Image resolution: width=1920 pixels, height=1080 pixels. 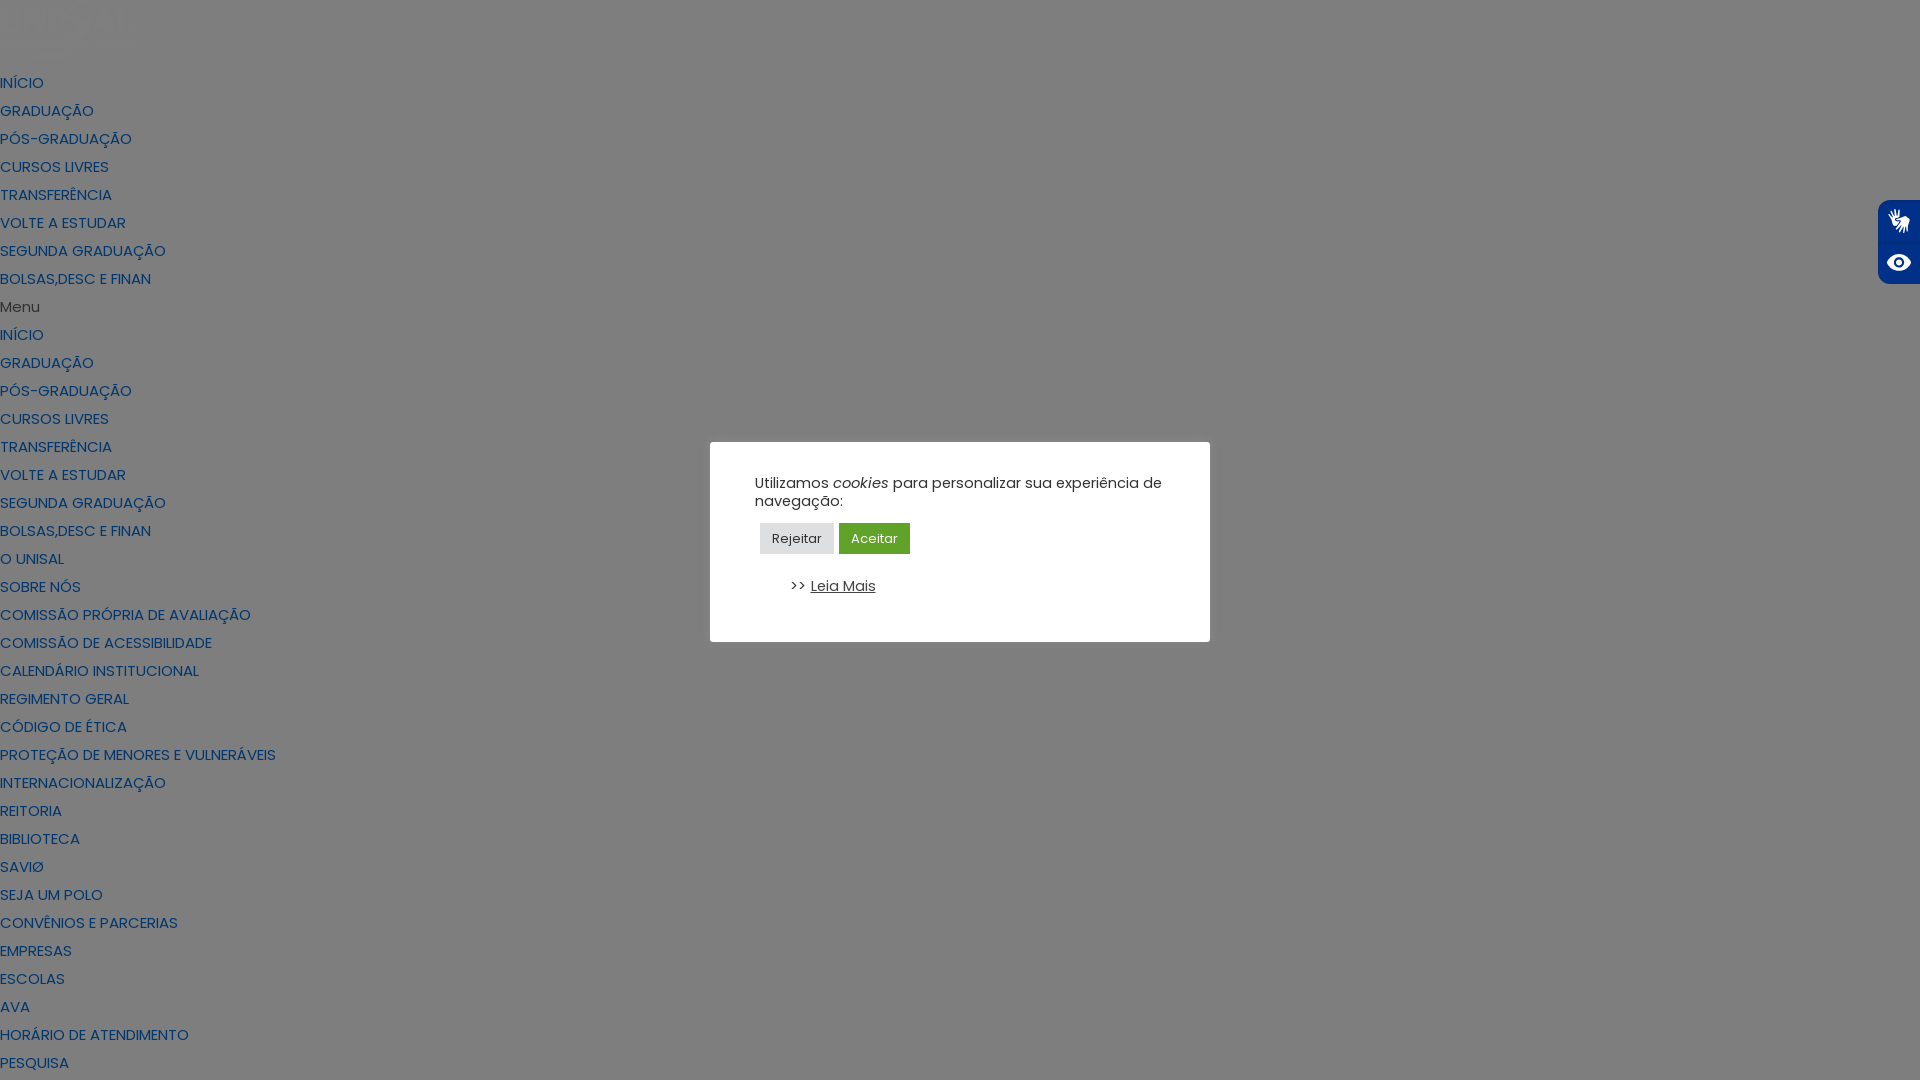 What do you see at coordinates (52, 894) in the screenshot?
I see `SEJA UM POLO` at bounding box center [52, 894].